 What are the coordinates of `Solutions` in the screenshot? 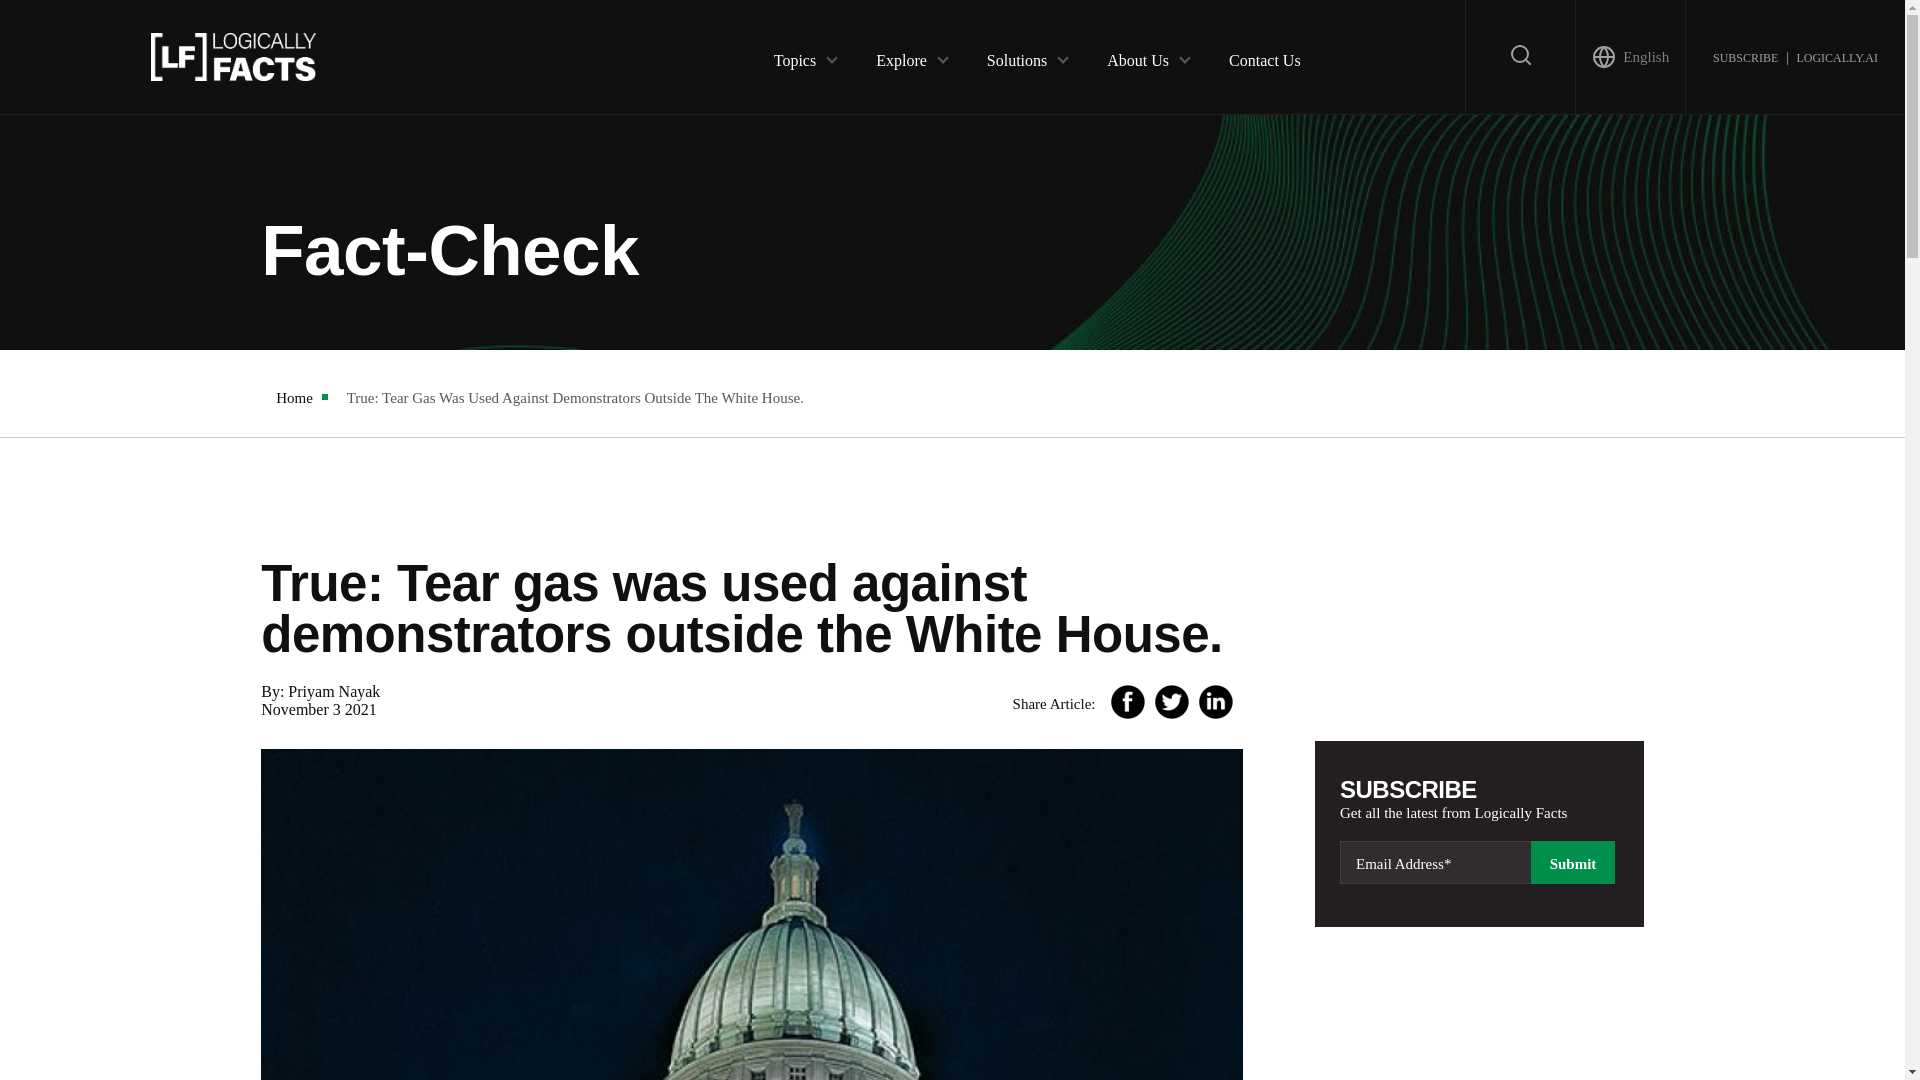 It's located at (1016, 56).